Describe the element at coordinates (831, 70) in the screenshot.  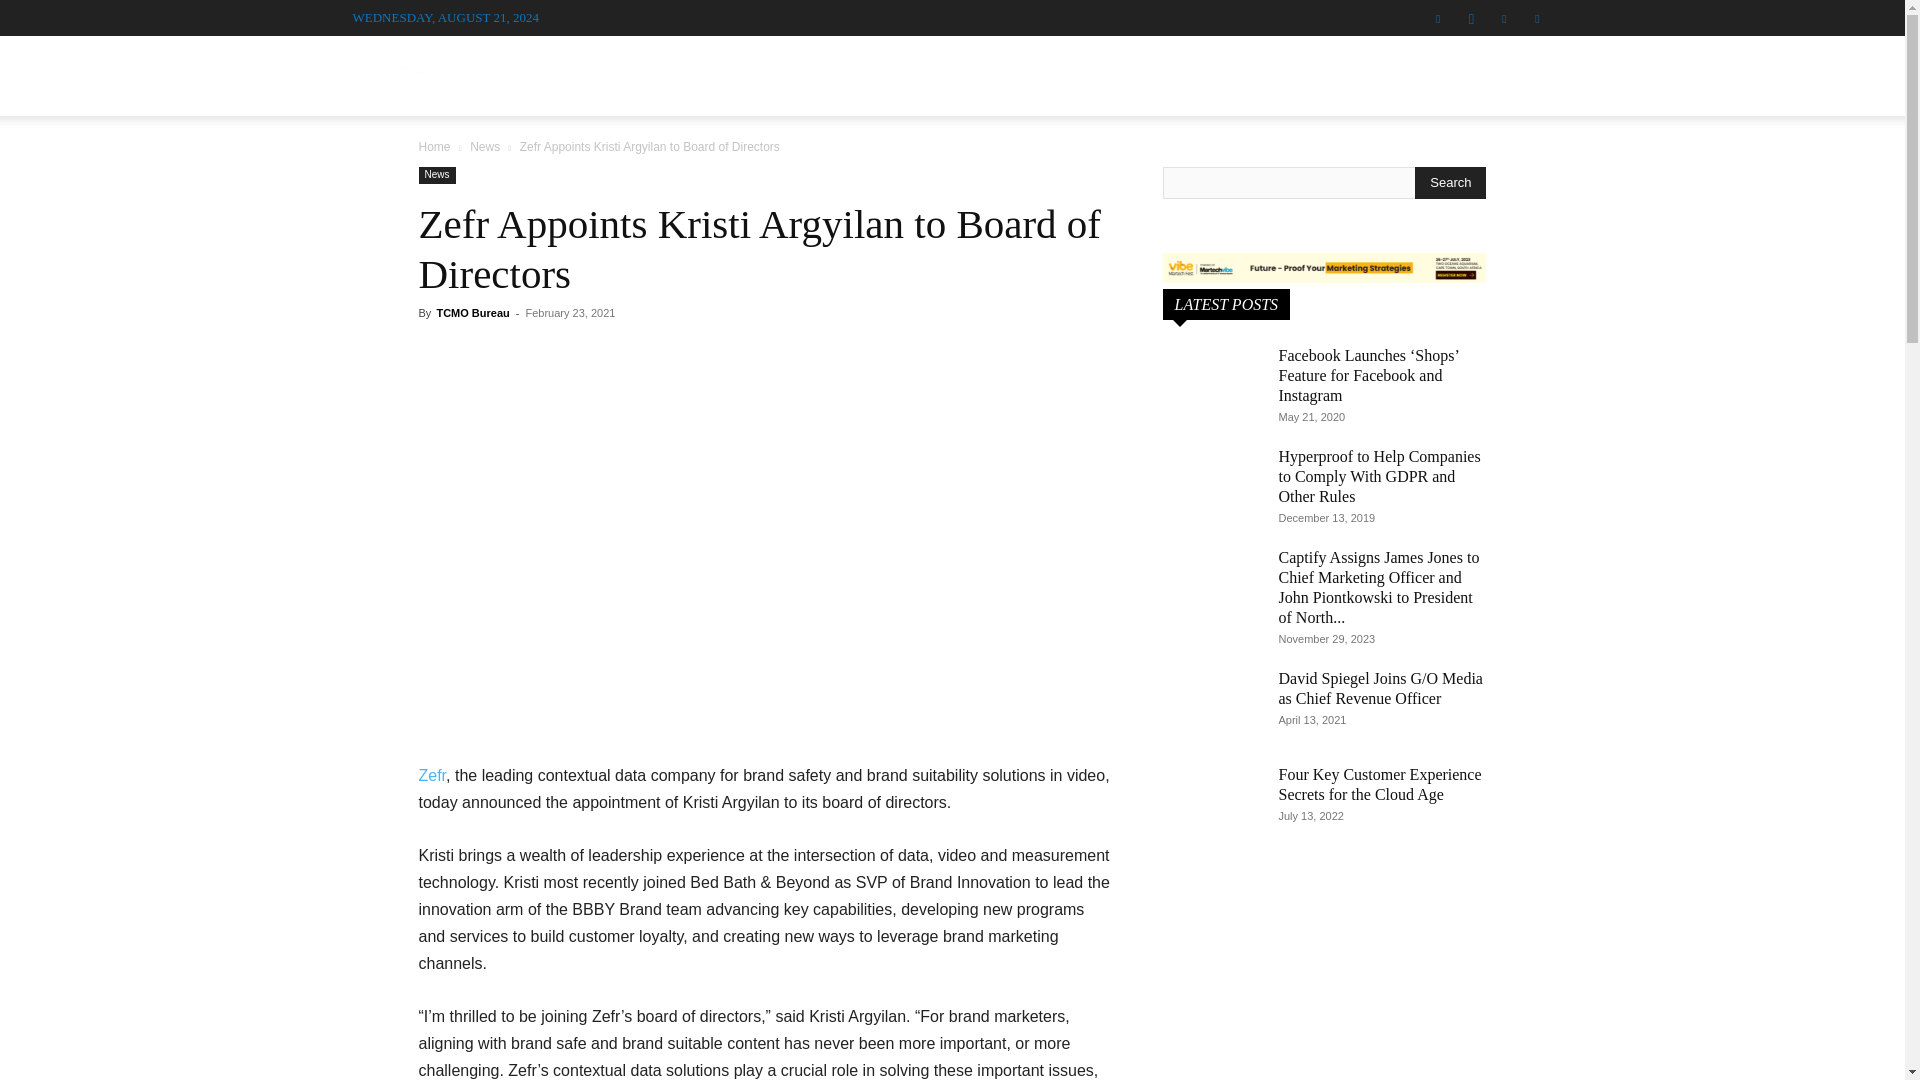
I see `INTERVIEWS` at that location.